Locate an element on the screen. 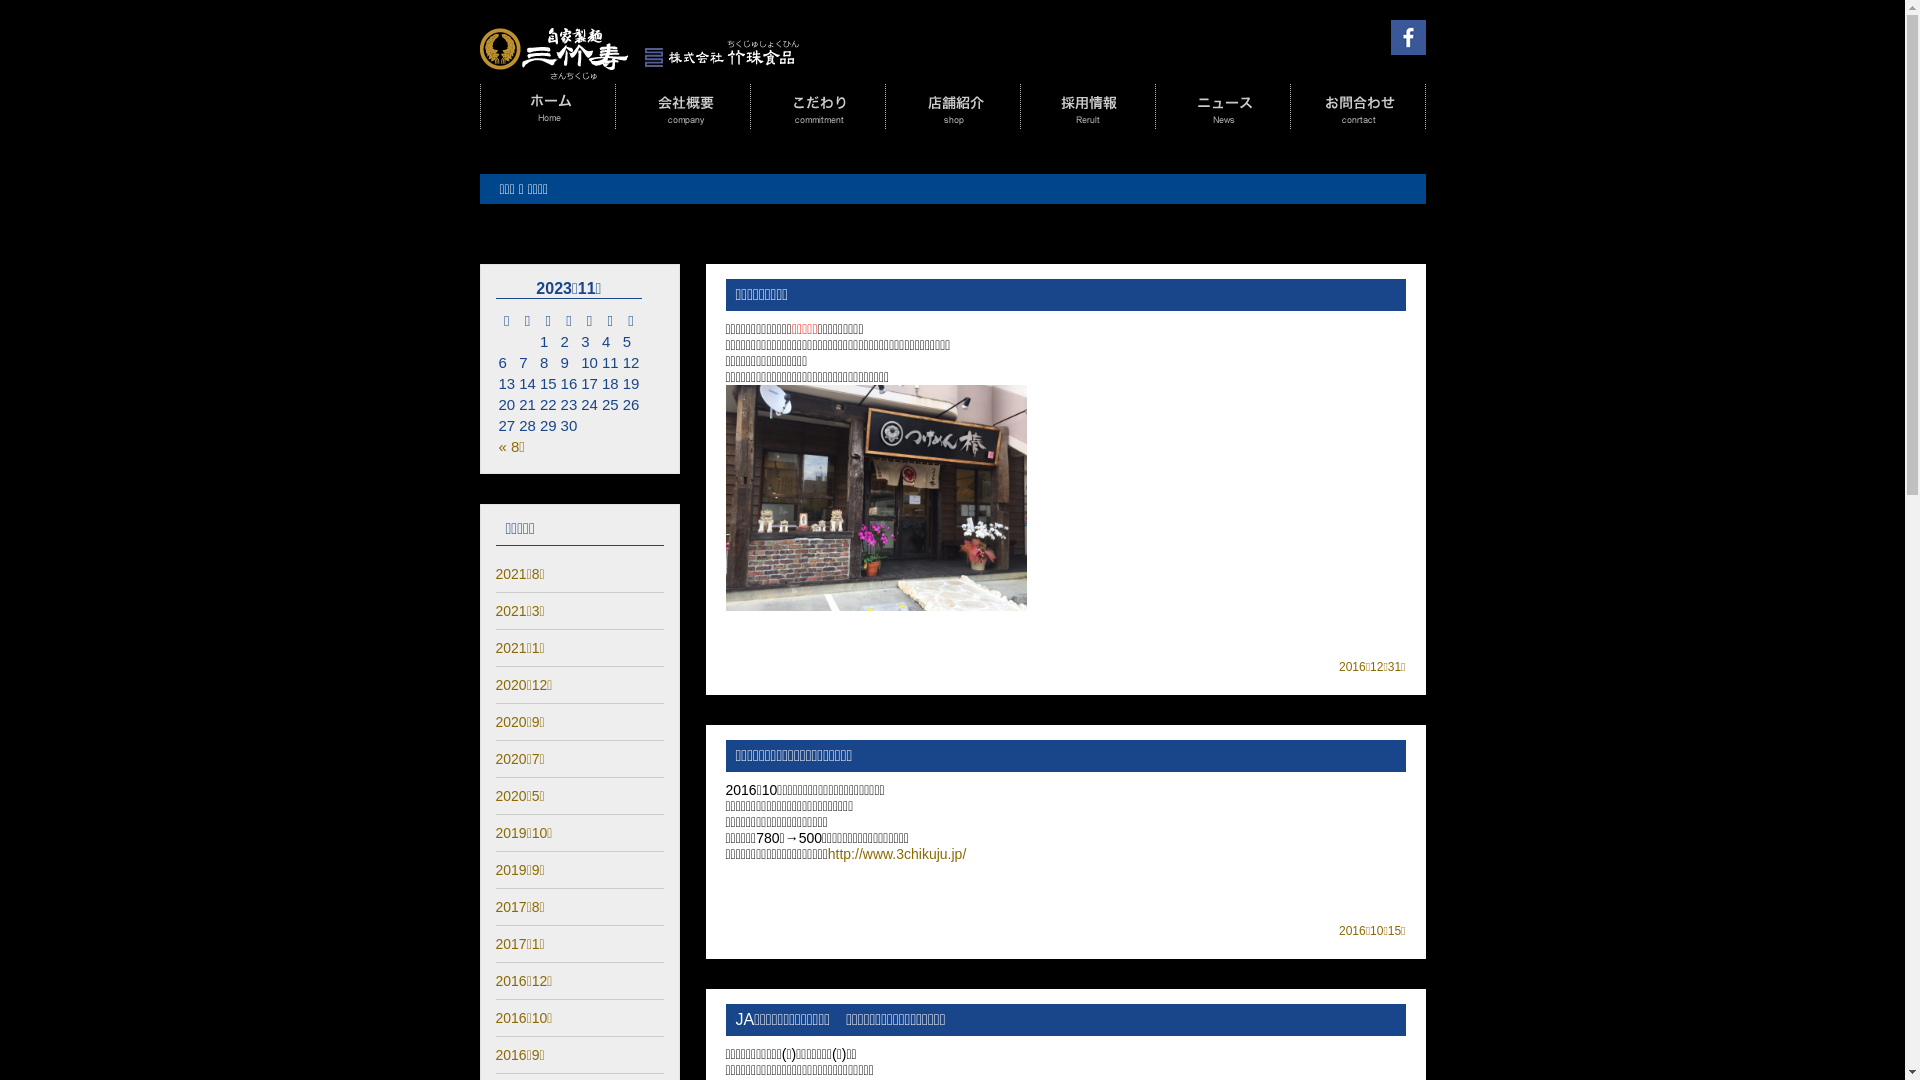 Image resolution: width=1920 pixels, height=1080 pixels. http://www.3chikuju.jp/ is located at coordinates (898, 854).